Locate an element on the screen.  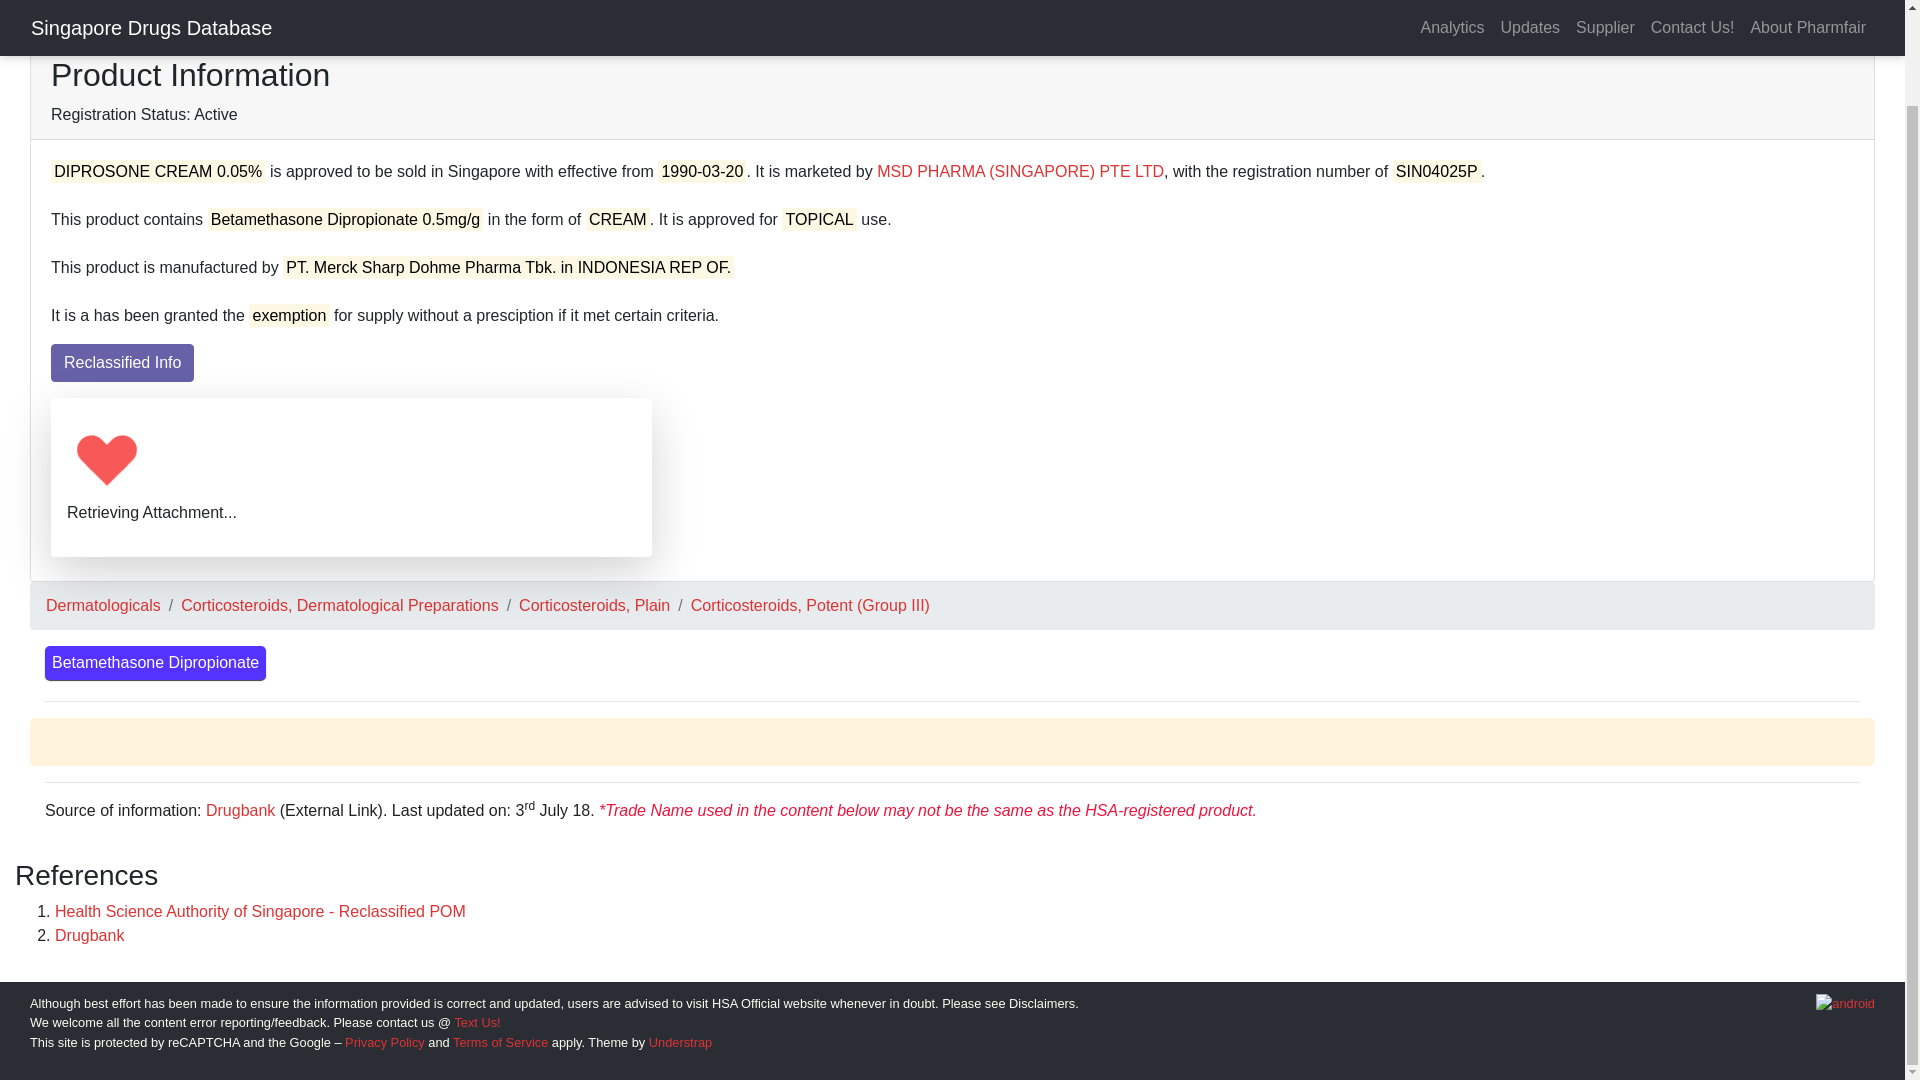
Corticosteroids, Dermatological Preparations is located at coordinates (338, 606).